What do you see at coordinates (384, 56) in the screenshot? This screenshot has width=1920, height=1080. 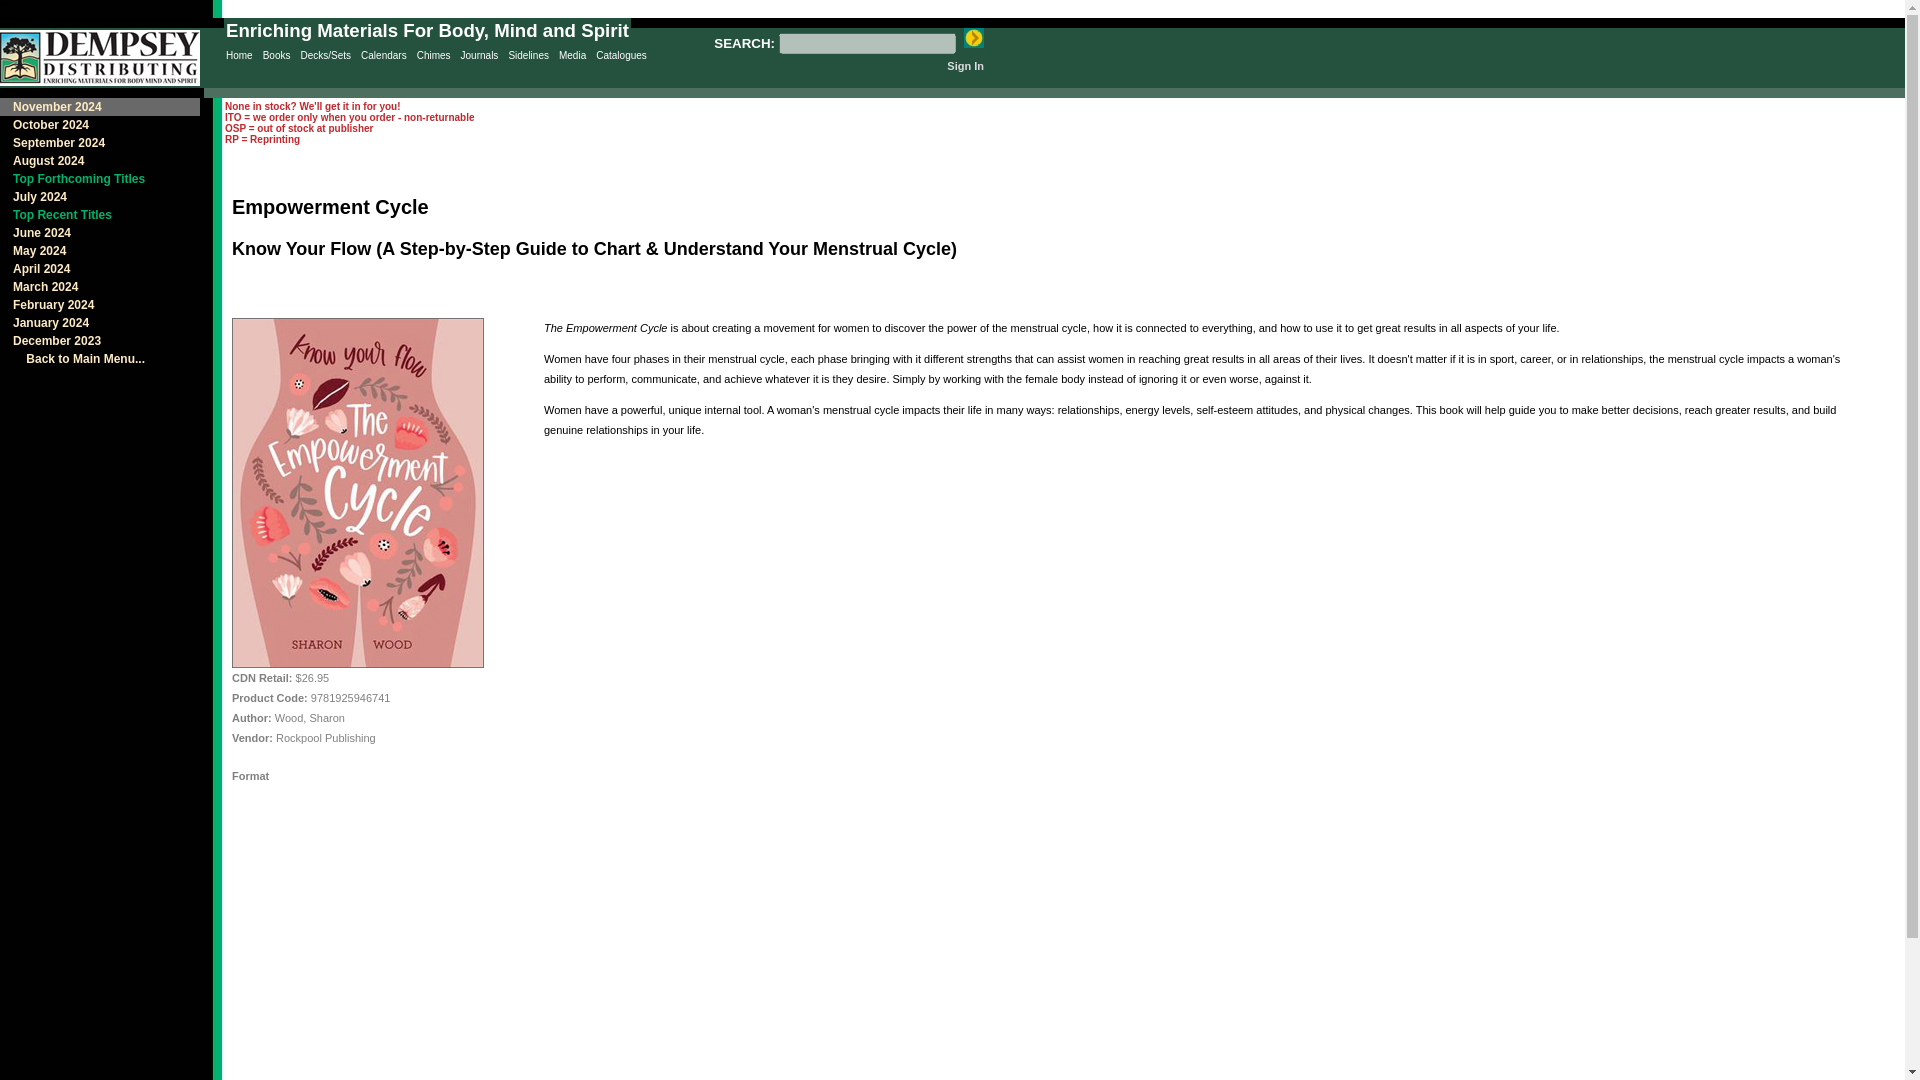 I see `Calendars` at bounding box center [384, 56].